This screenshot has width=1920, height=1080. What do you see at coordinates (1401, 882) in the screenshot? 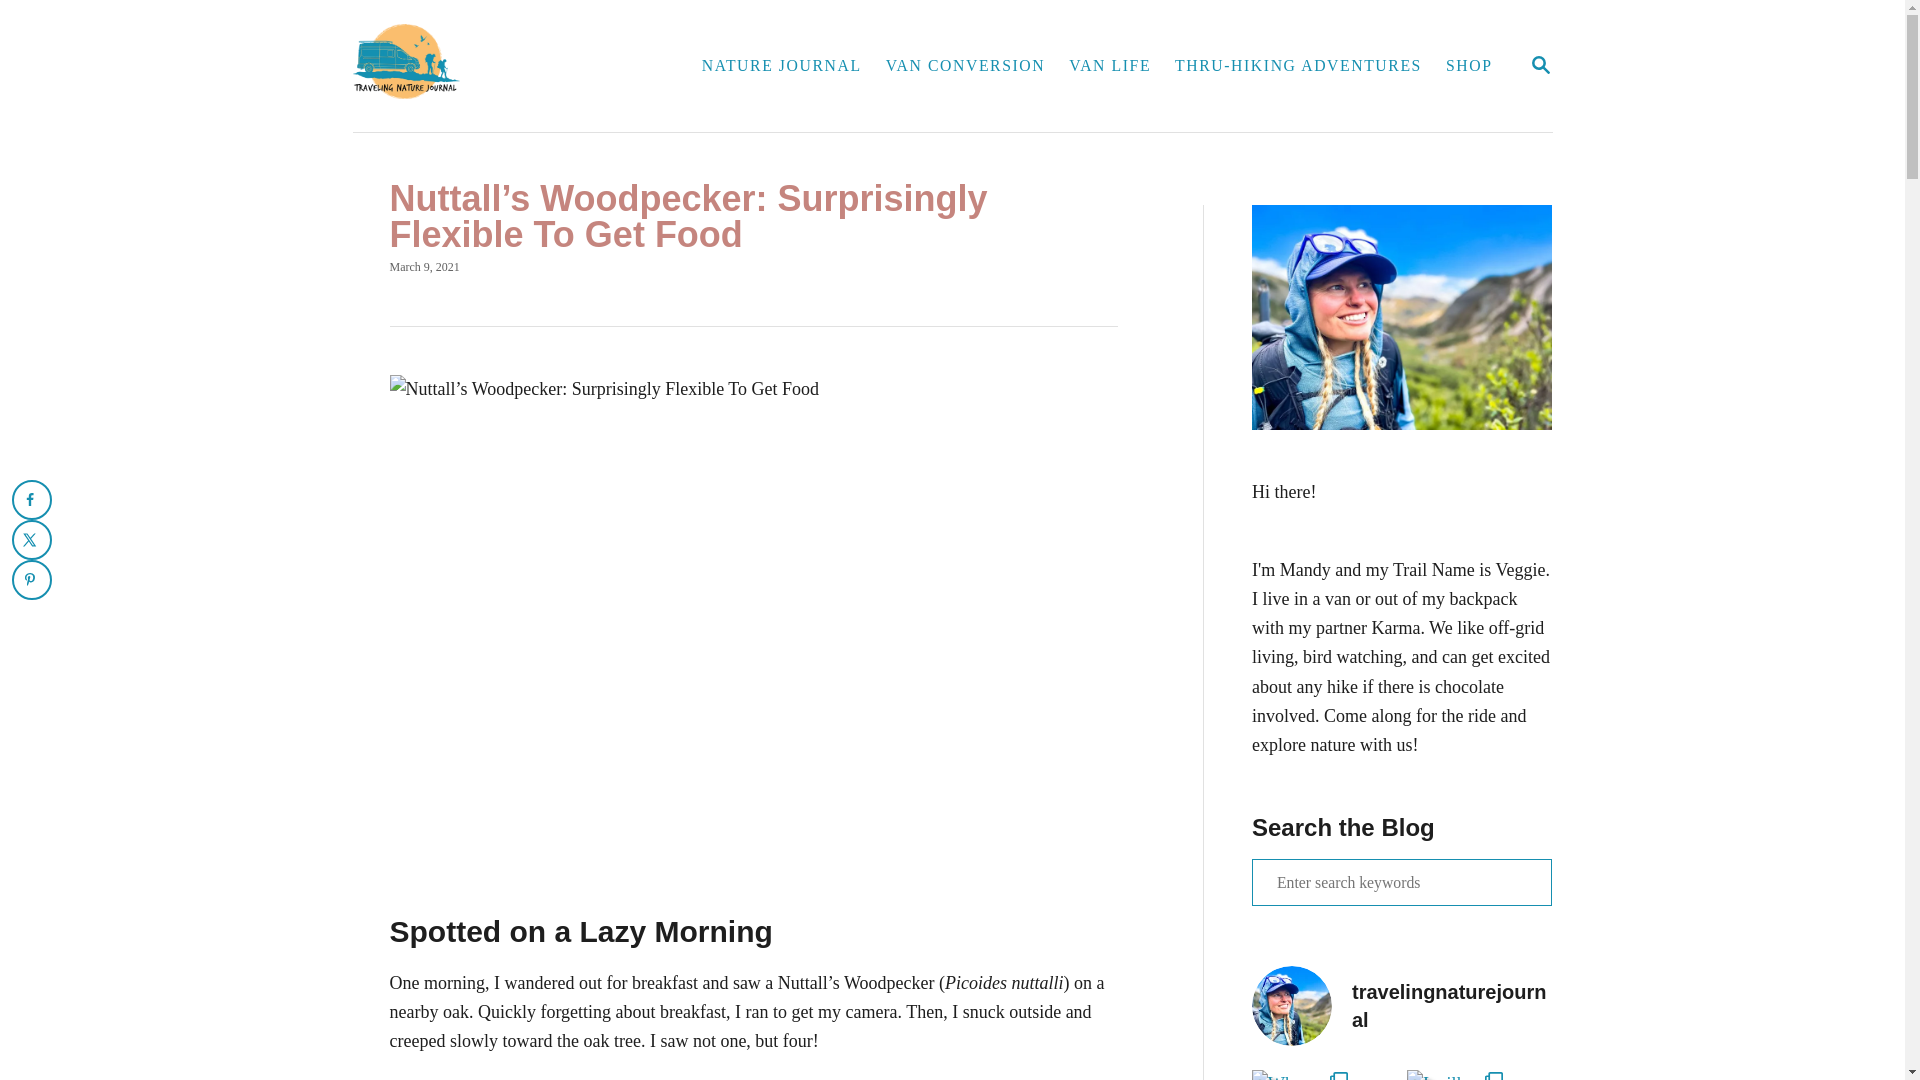
I see `Search for:` at bounding box center [1401, 882].